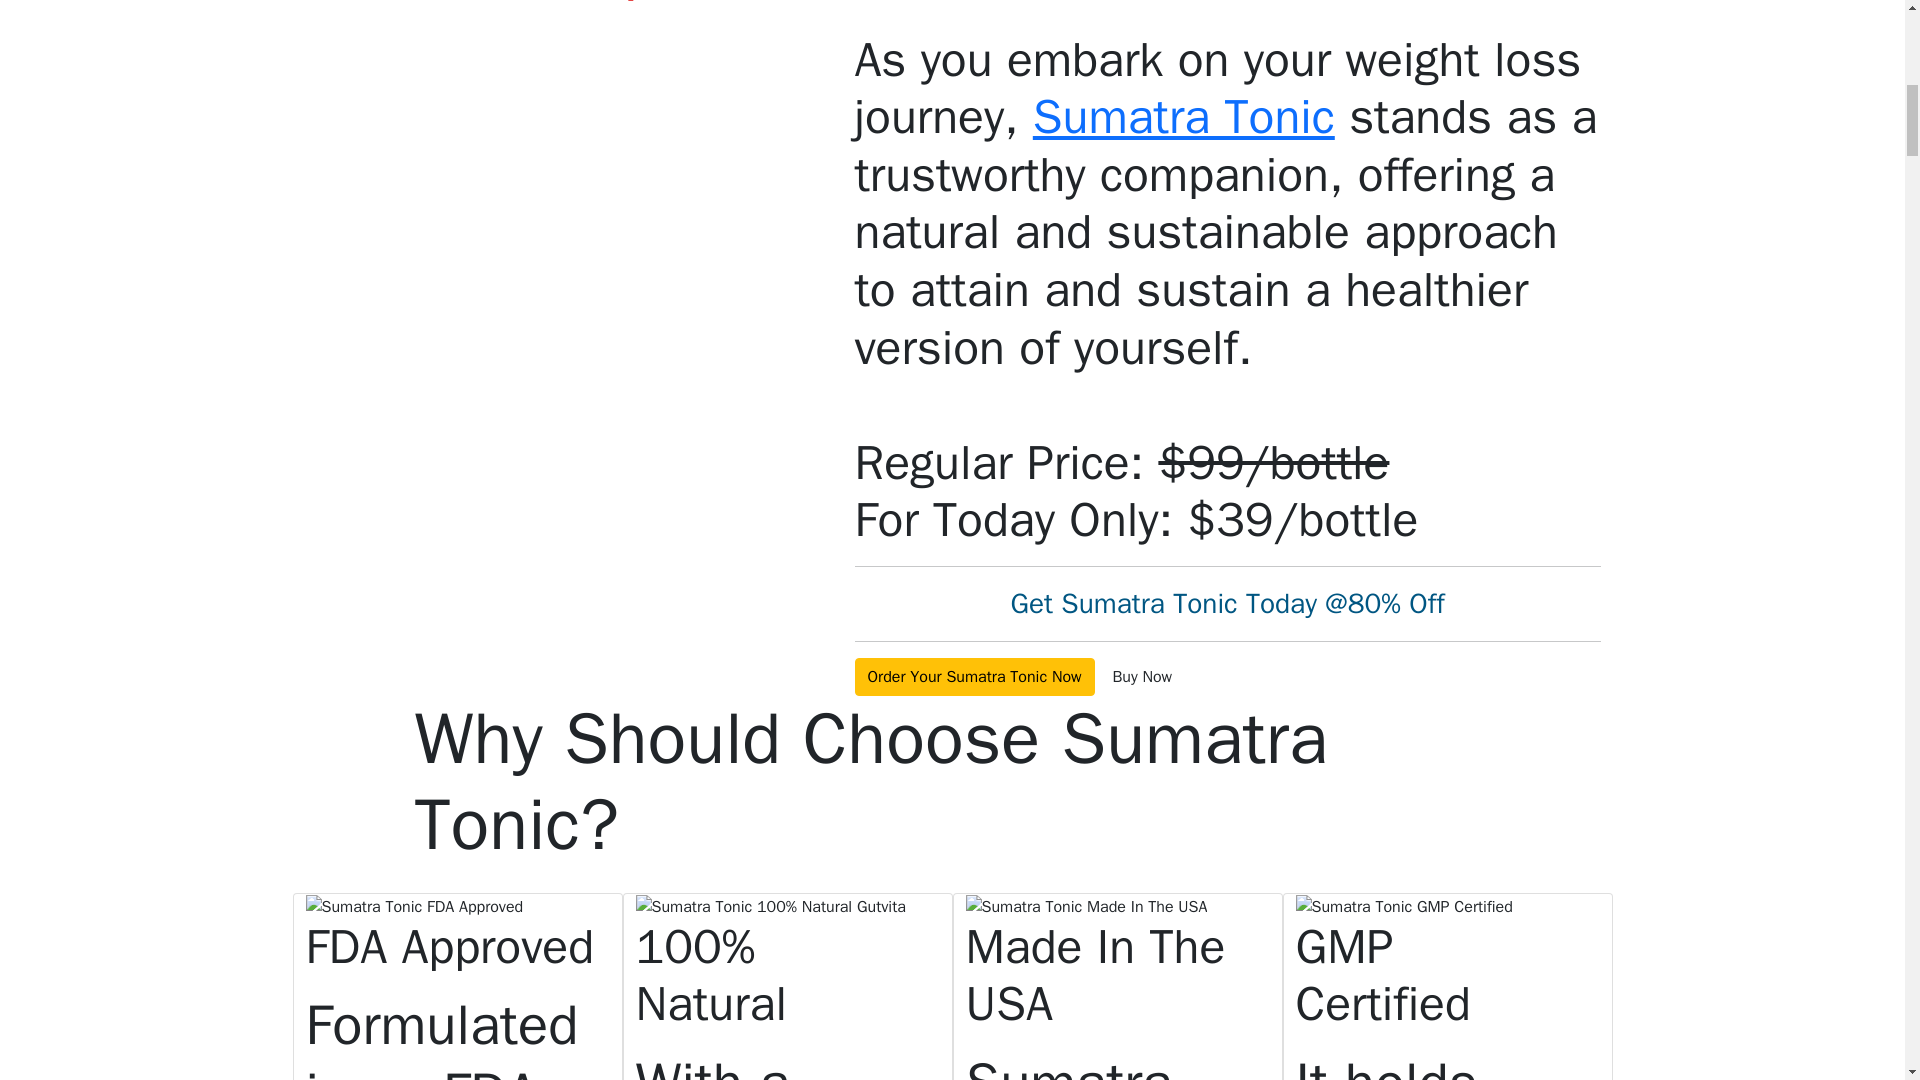 The width and height of the screenshot is (1920, 1080). Describe the element at coordinates (1183, 116) in the screenshot. I see `Sumatra Tonic` at that location.